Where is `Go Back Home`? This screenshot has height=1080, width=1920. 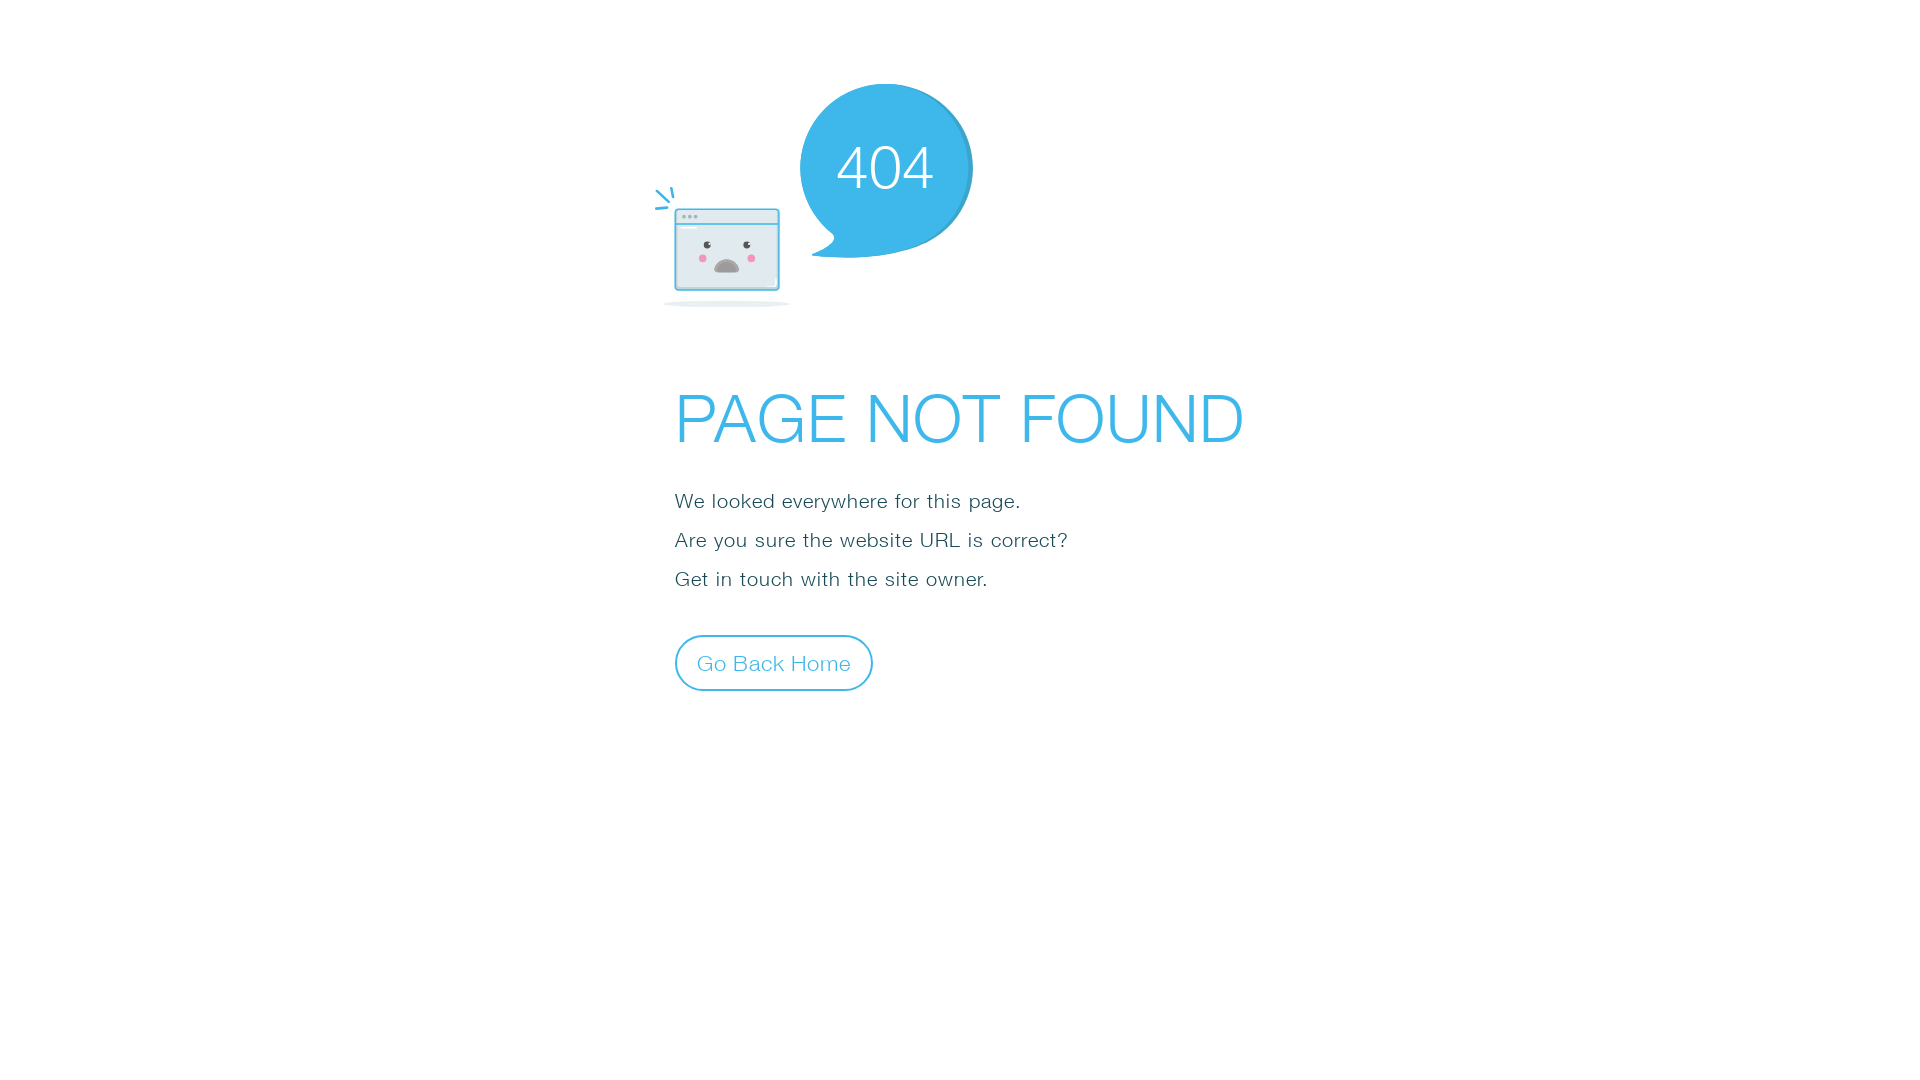 Go Back Home is located at coordinates (774, 662).